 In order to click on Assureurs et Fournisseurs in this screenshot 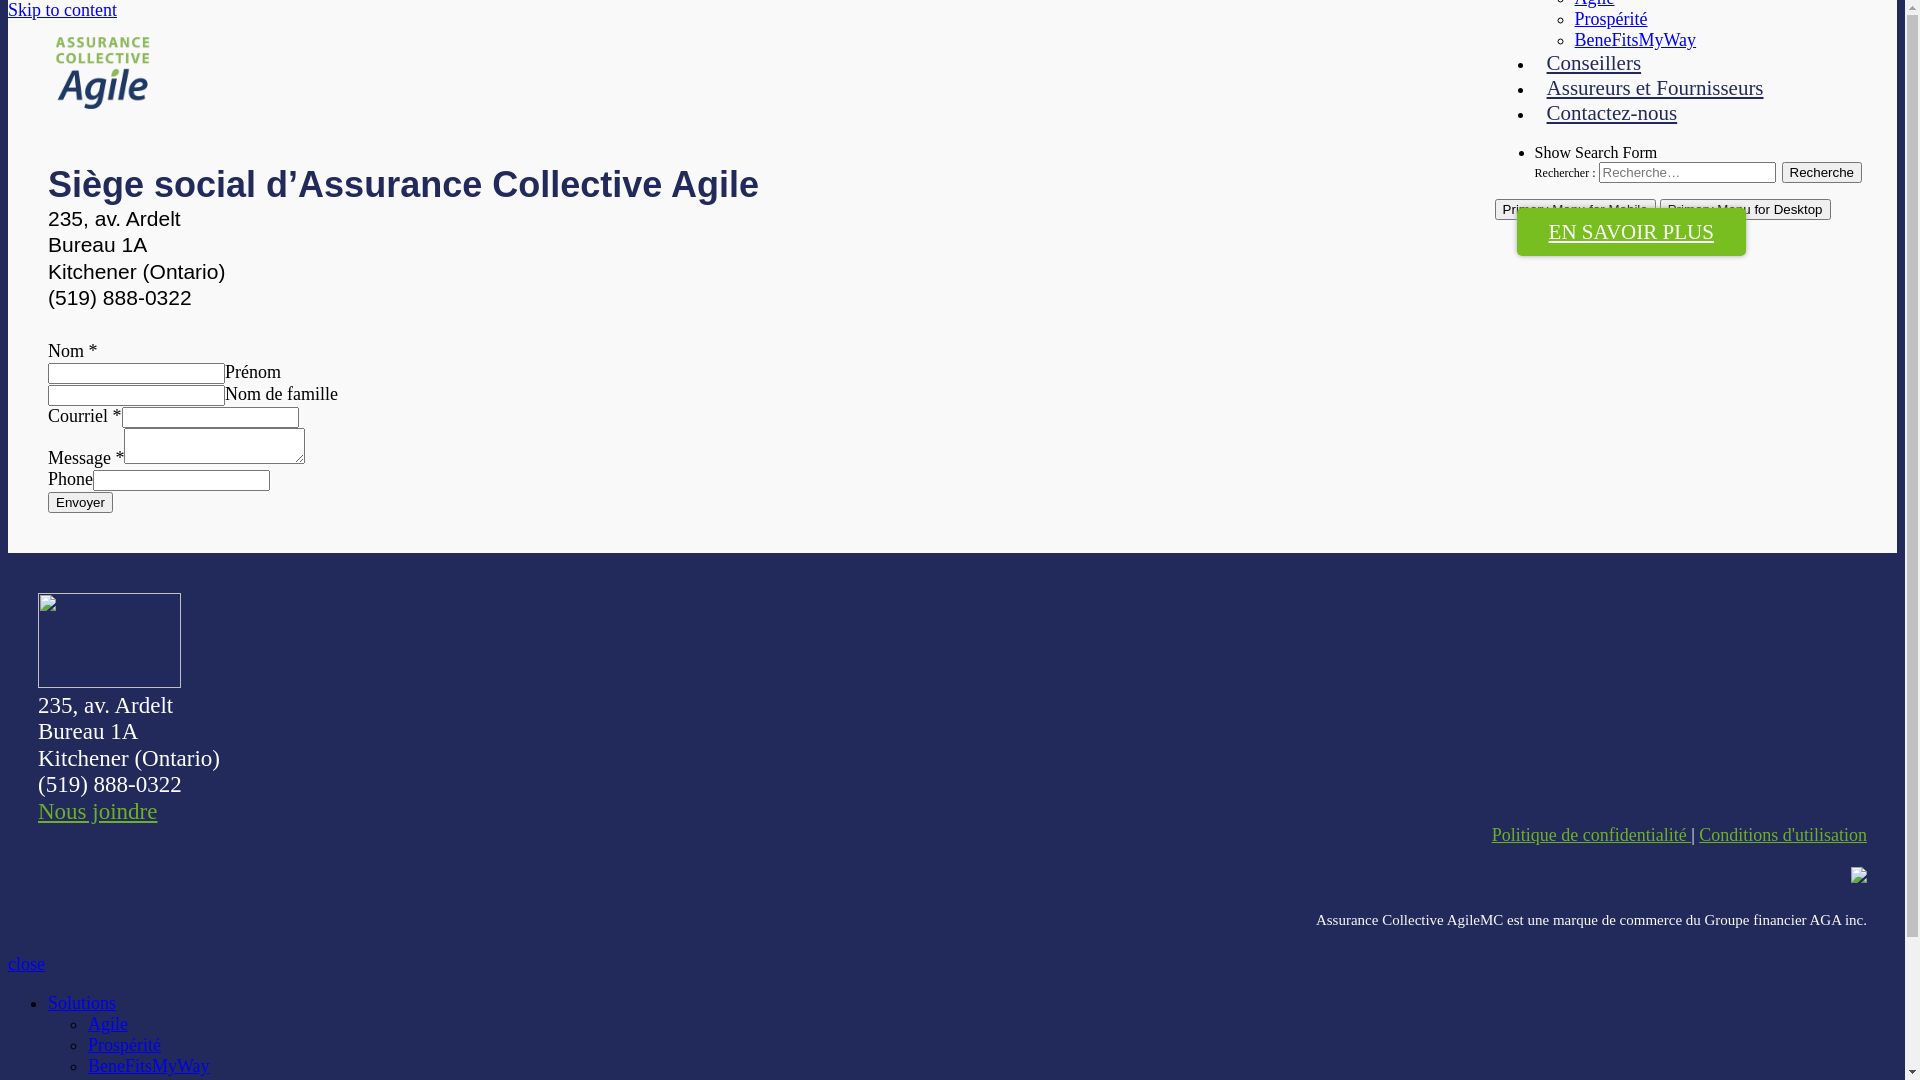, I will do `click(1656, 88)`.